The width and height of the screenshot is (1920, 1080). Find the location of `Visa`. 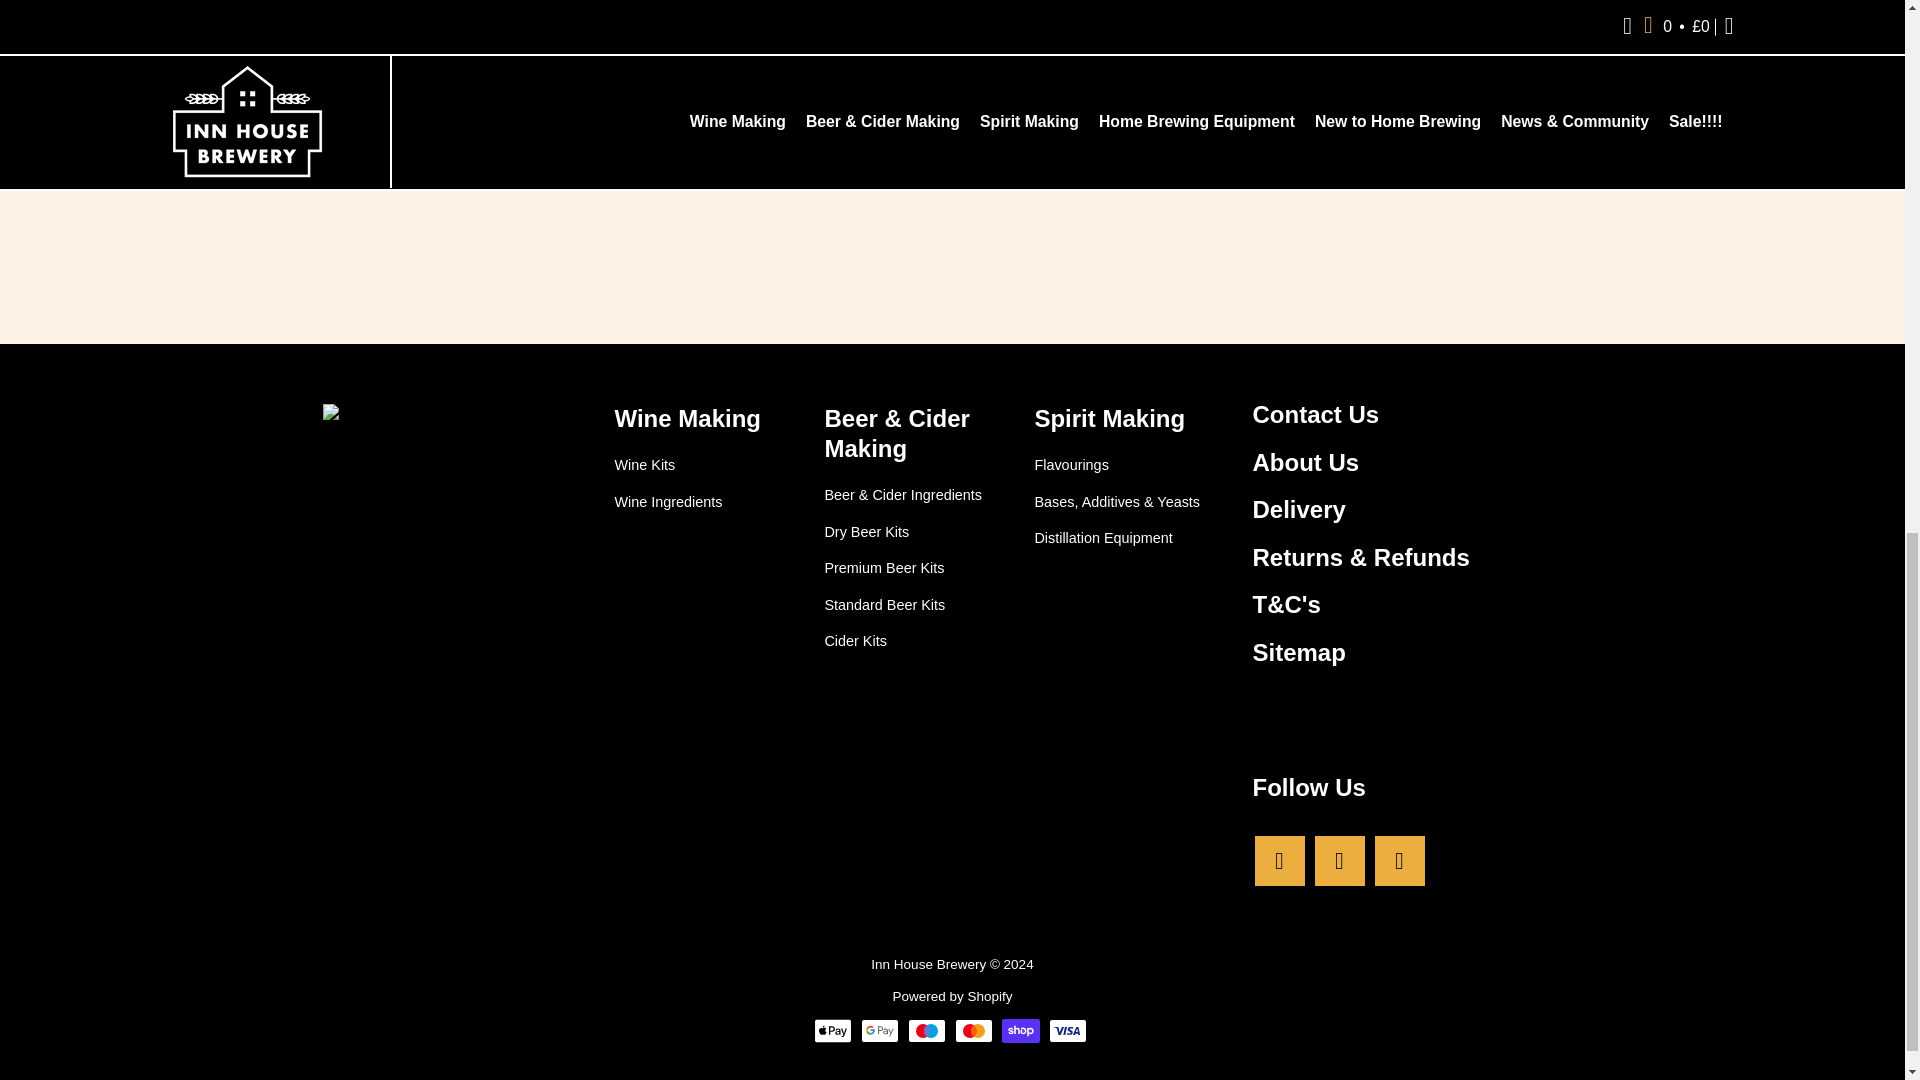

Visa is located at coordinates (1067, 1031).